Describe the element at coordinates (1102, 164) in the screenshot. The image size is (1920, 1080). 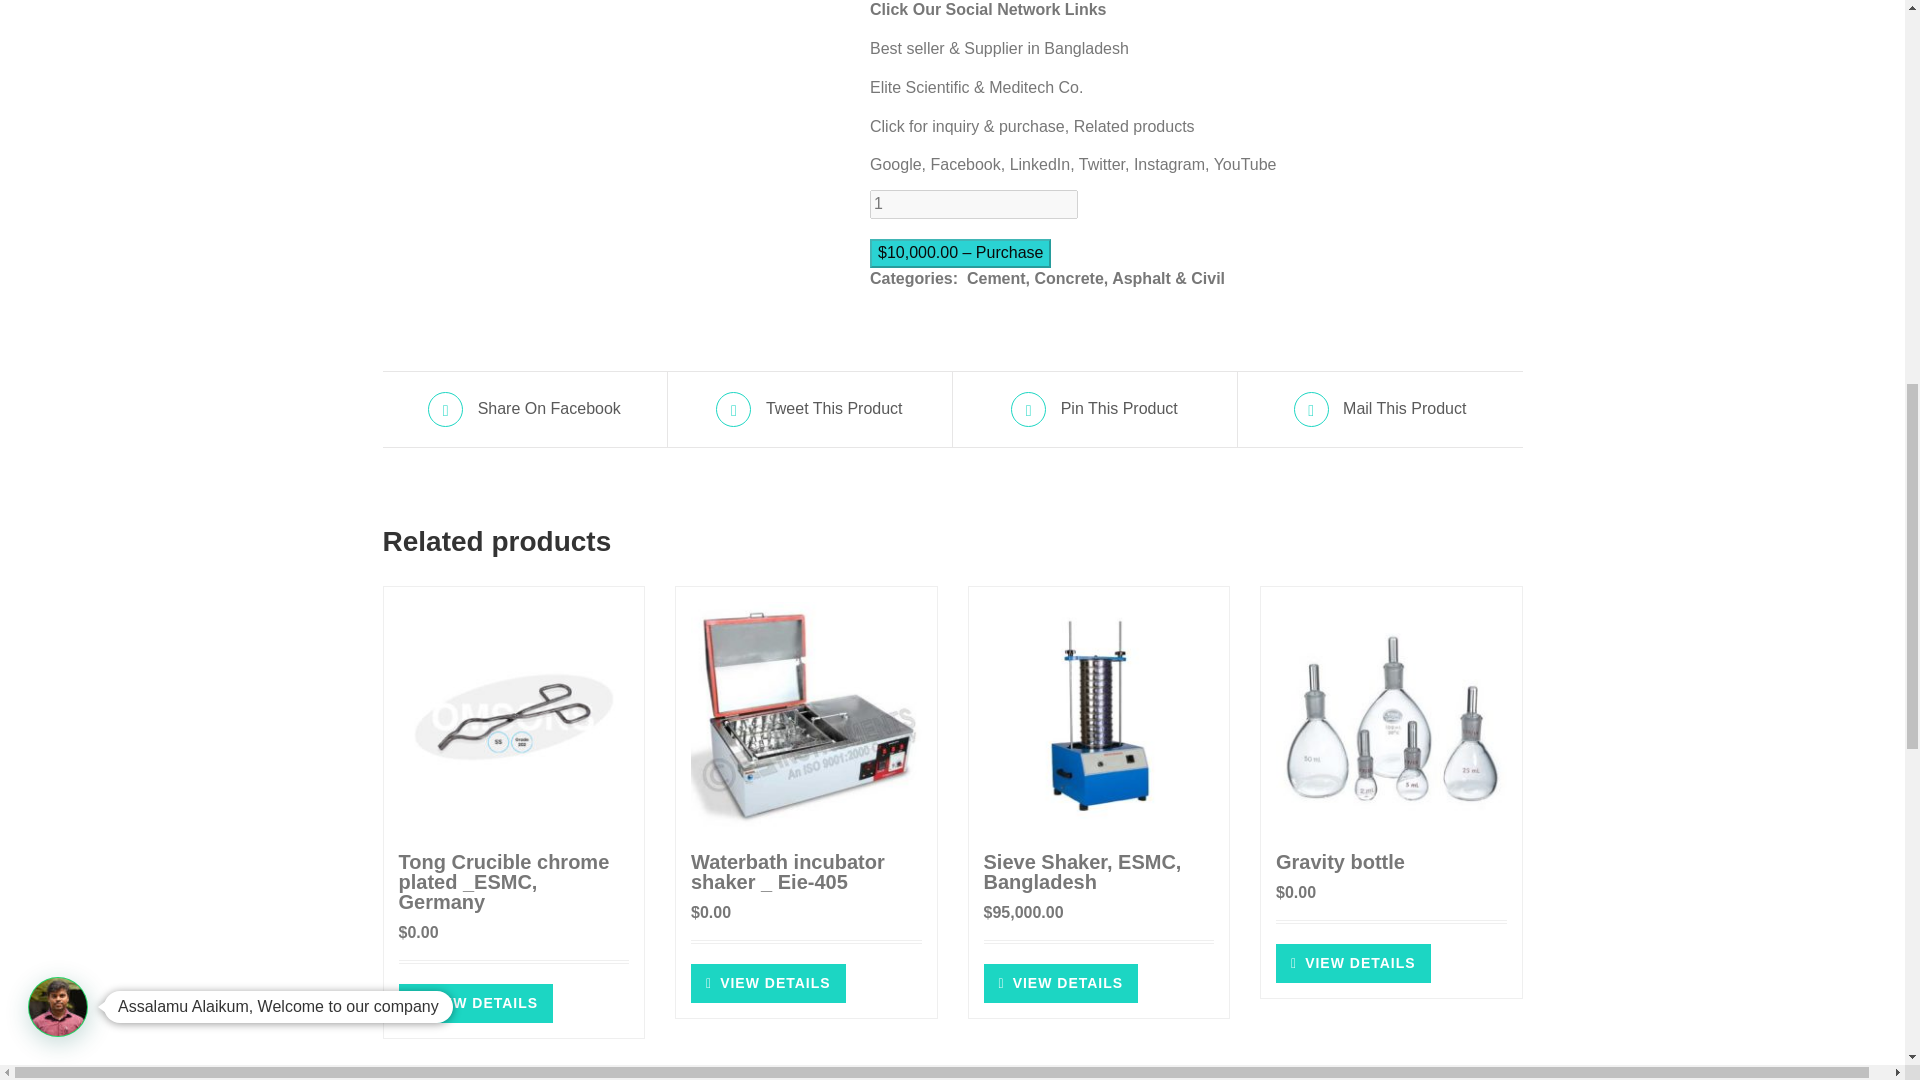
I see `Twitter` at that location.